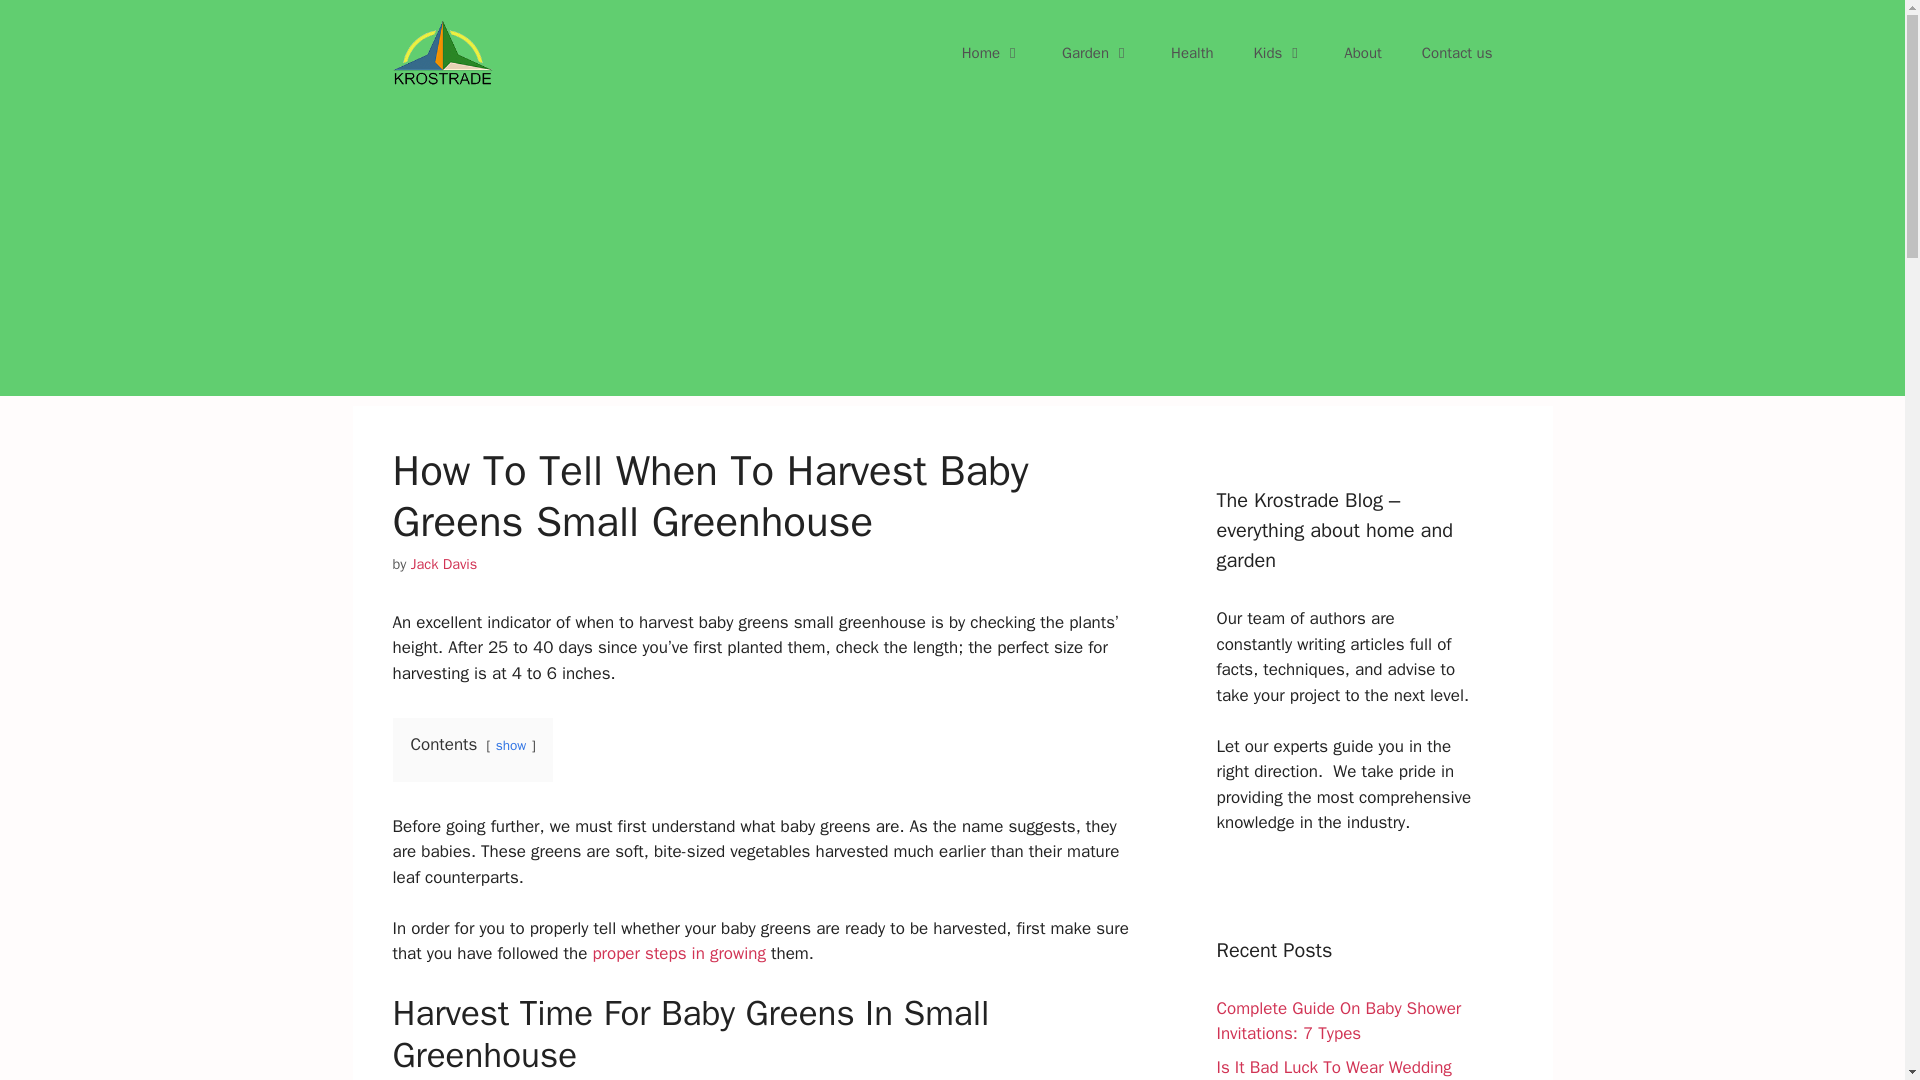  I want to click on Contact us, so click(1456, 52).